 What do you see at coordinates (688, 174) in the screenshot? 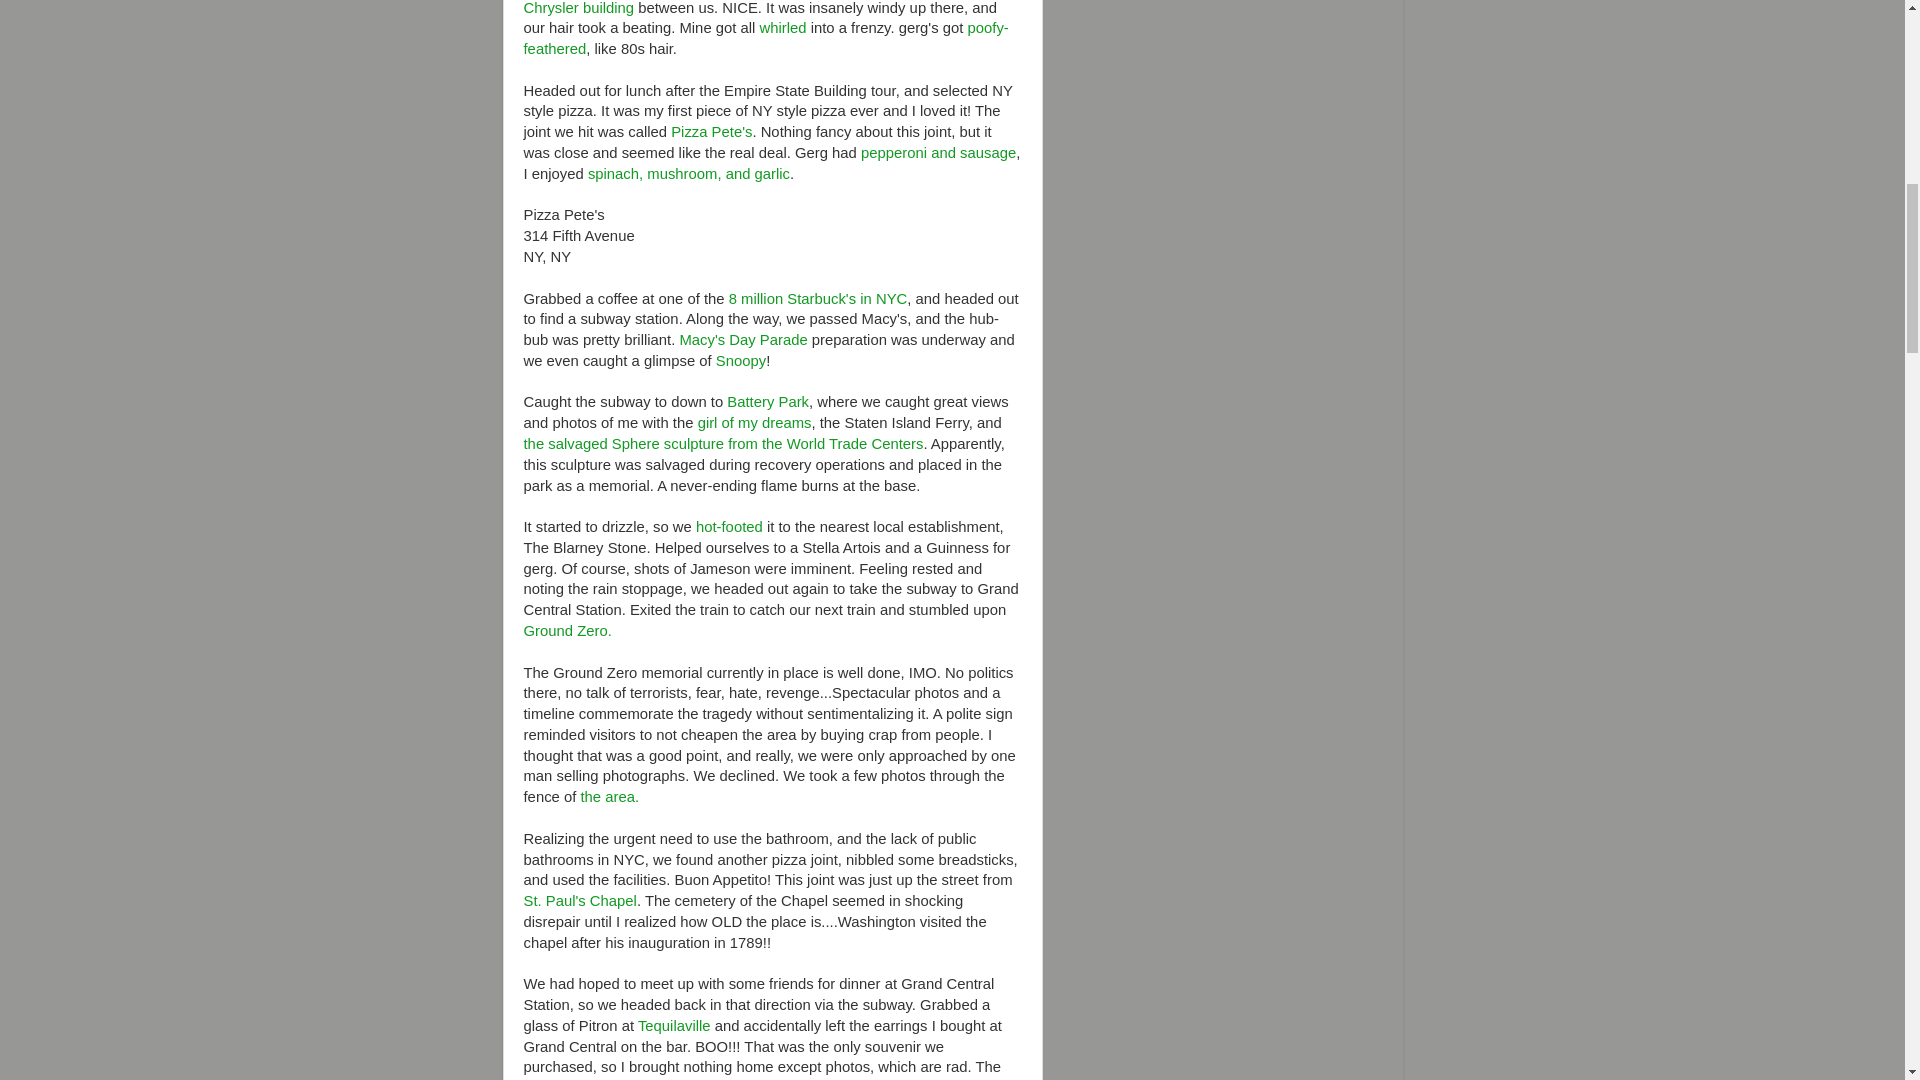
I see `spinach, mushroom, and garlic` at bounding box center [688, 174].